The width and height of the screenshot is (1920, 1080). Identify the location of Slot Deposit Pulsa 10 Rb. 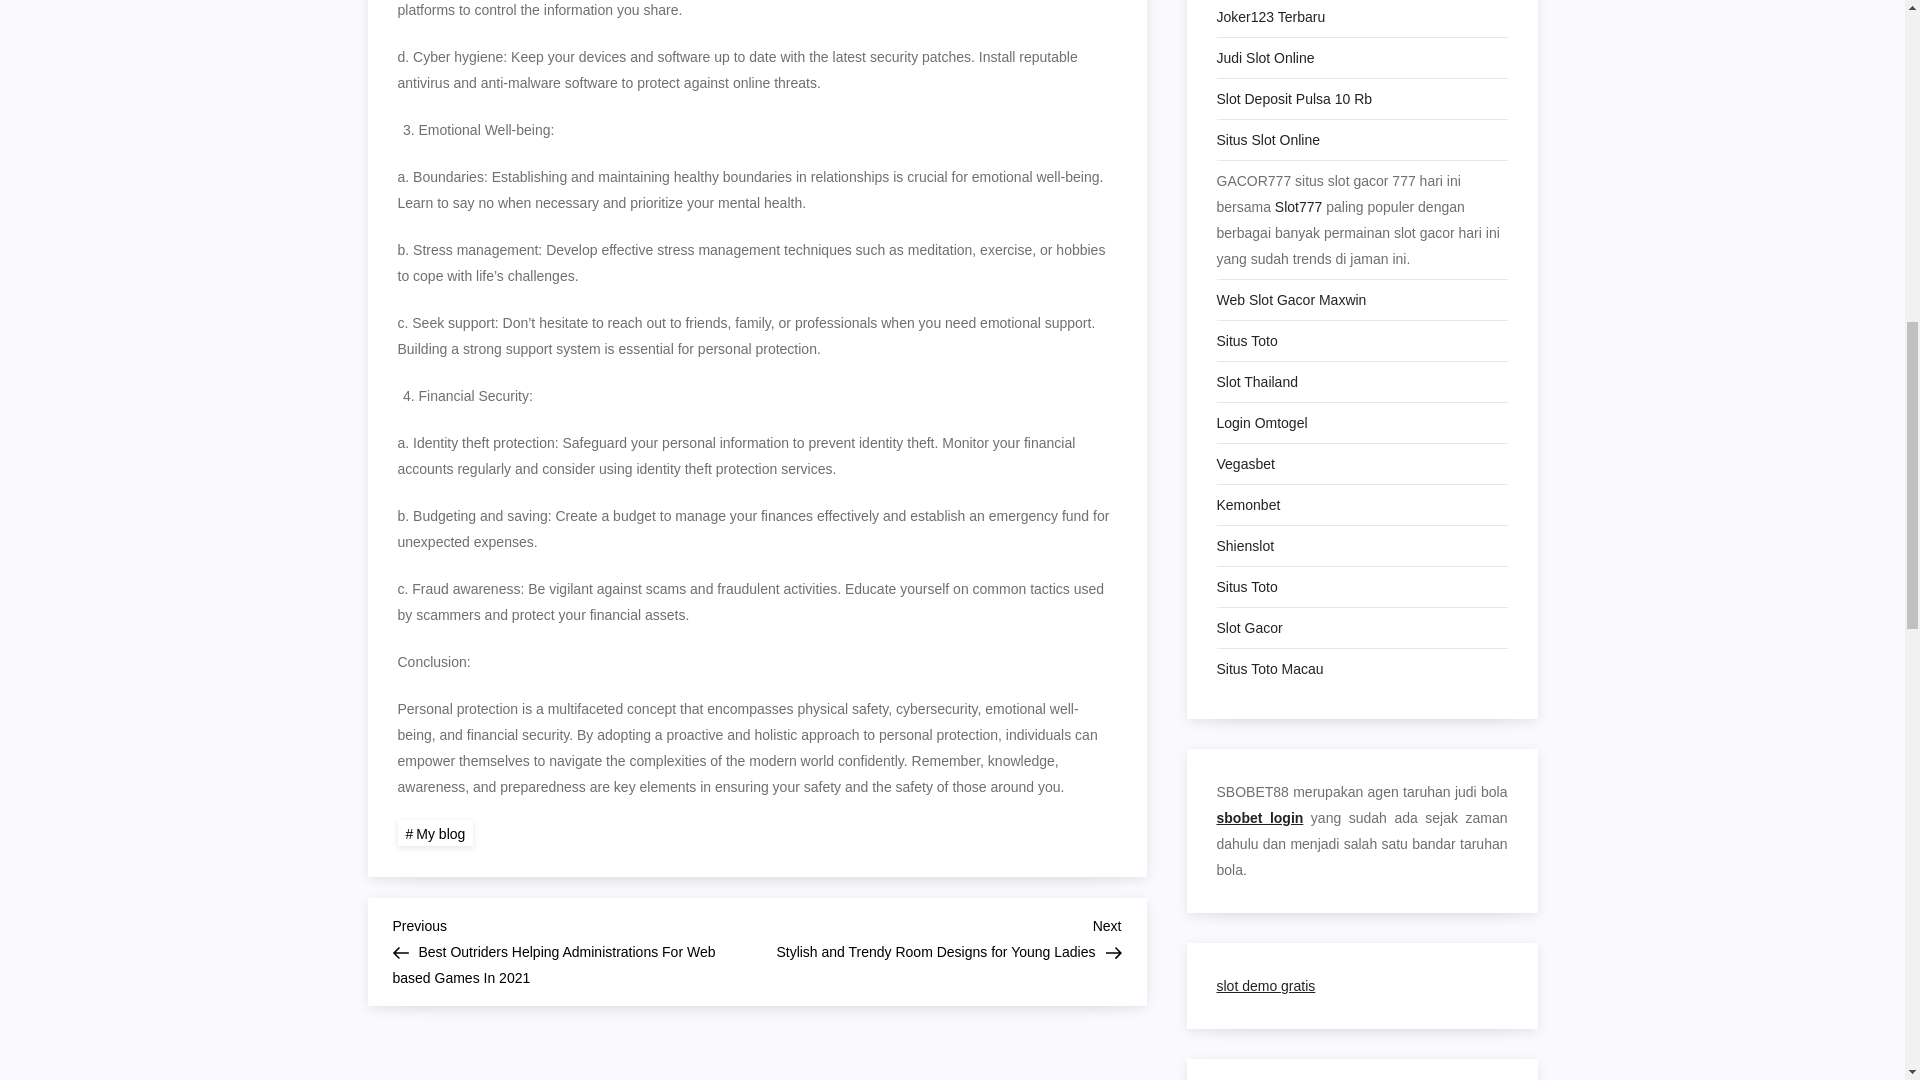
(1294, 99).